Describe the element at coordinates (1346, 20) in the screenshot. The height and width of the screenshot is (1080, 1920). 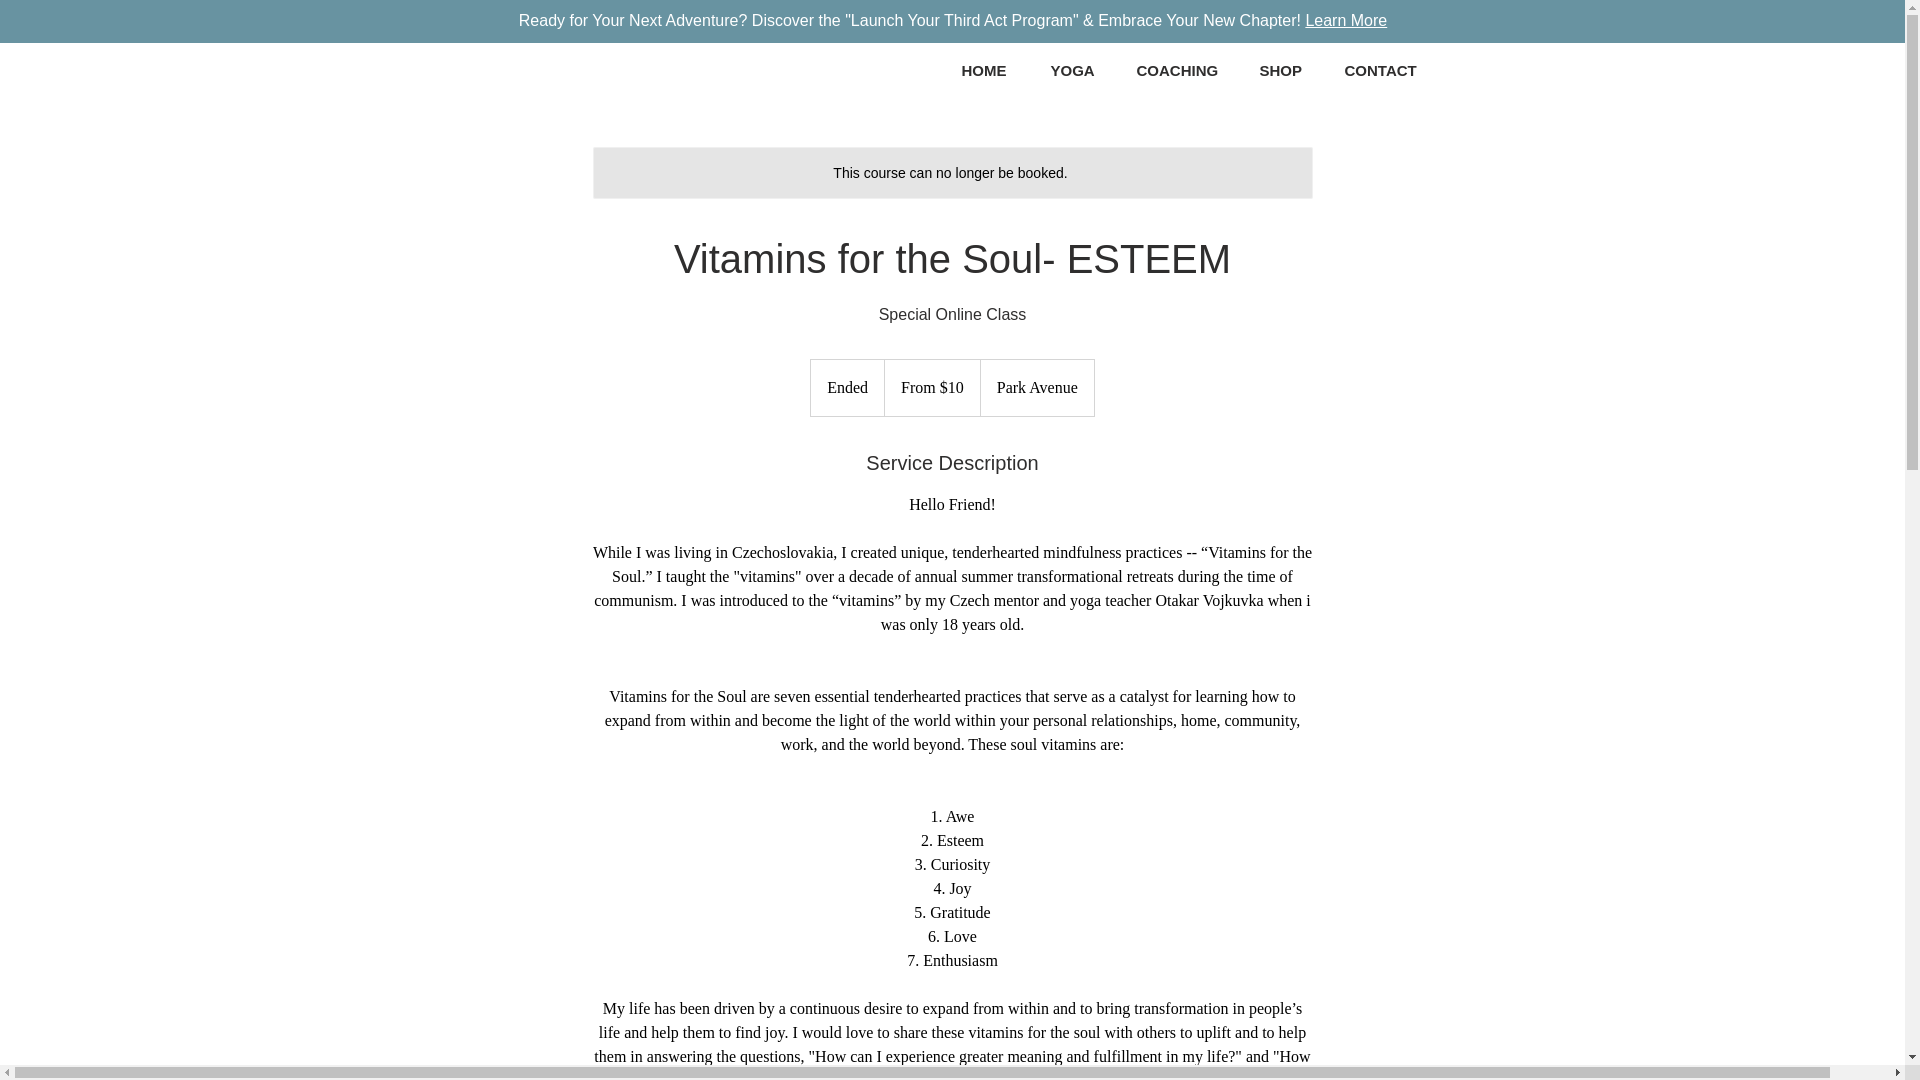
I see `Learn More` at that location.